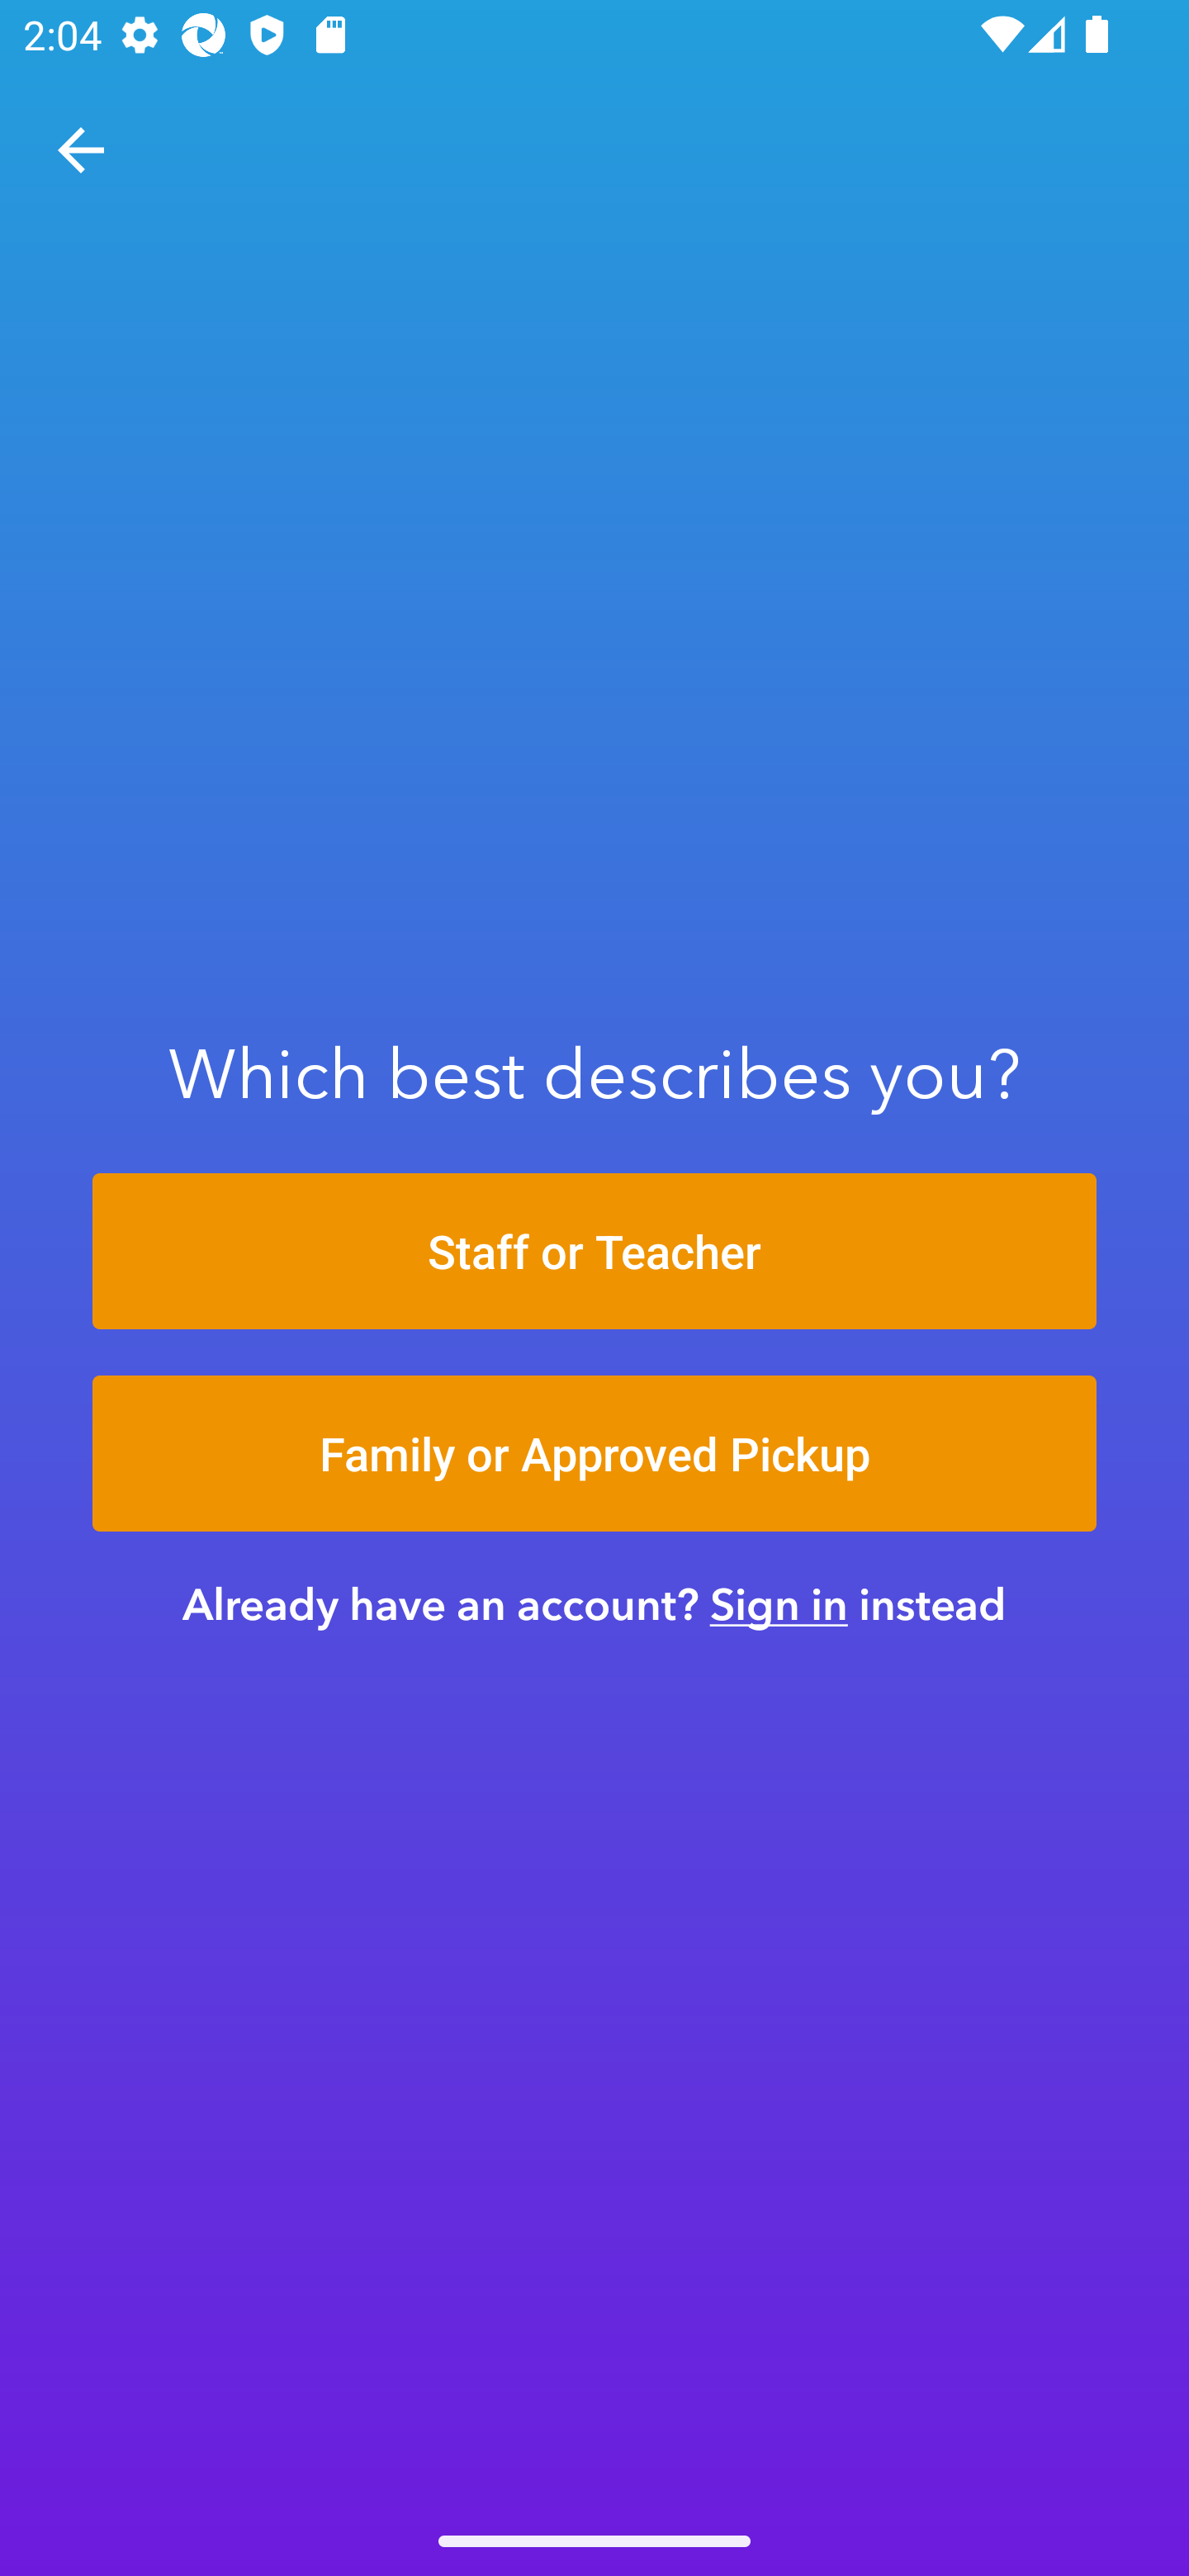 This screenshot has width=1189, height=2576. Describe the element at coordinates (81, 150) in the screenshot. I see `Navigate up` at that location.